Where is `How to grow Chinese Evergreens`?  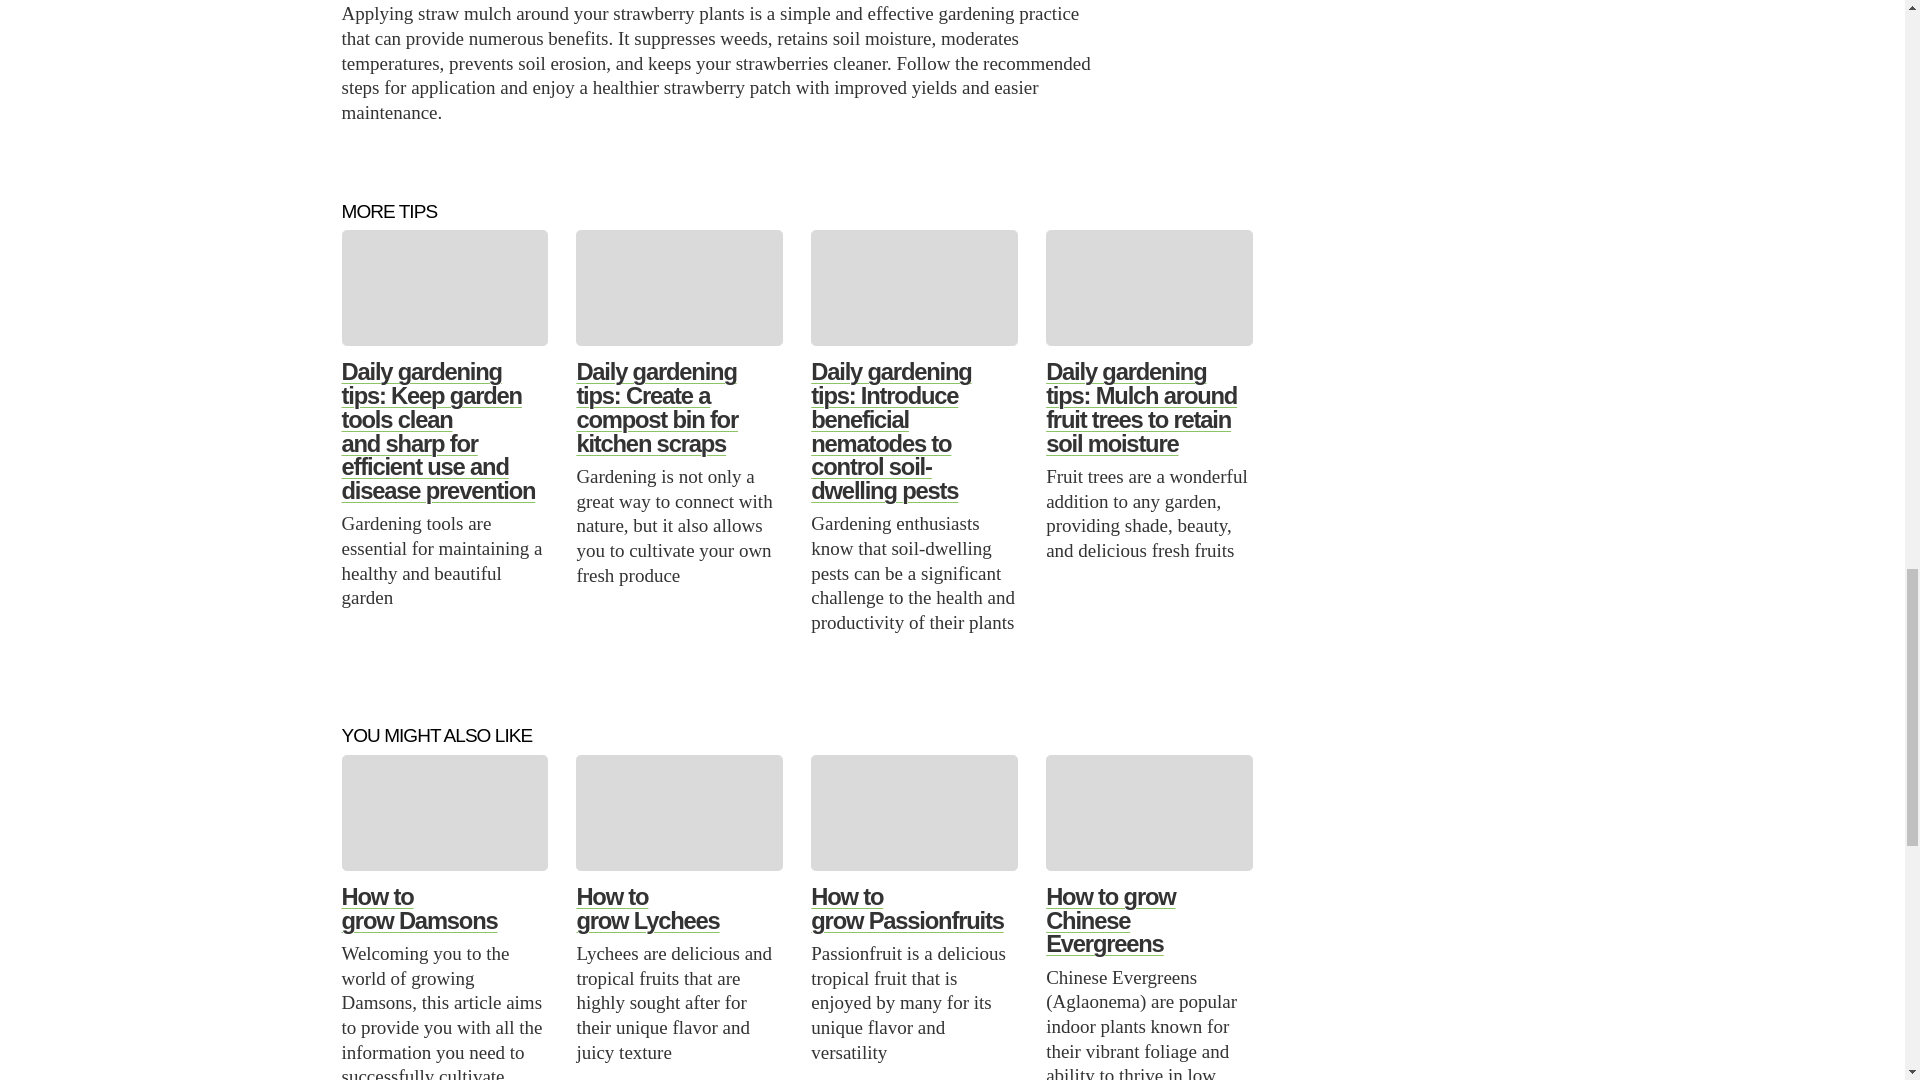
How to grow Chinese Evergreens is located at coordinates (1110, 920).